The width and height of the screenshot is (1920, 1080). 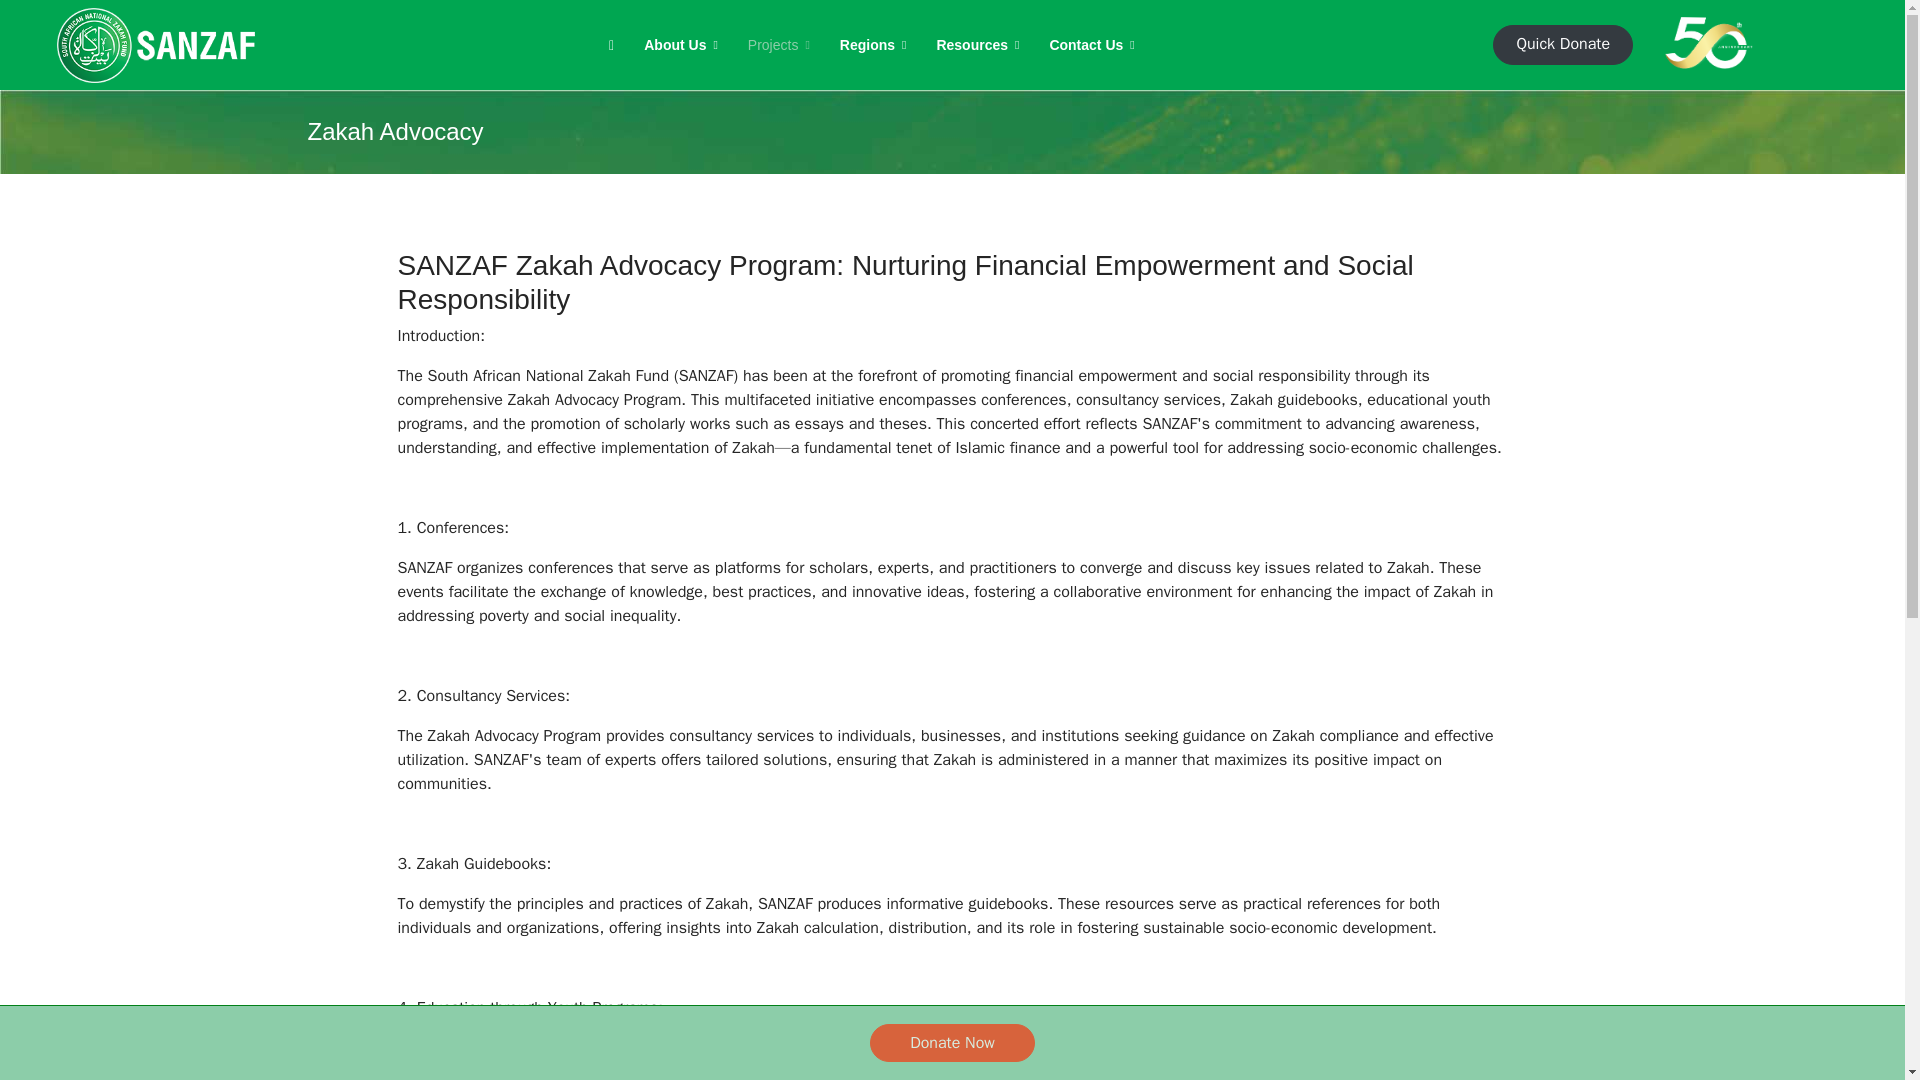 What do you see at coordinates (779, 44) in the screenshot?
I see `Projects` at bounding box center [779, 44].